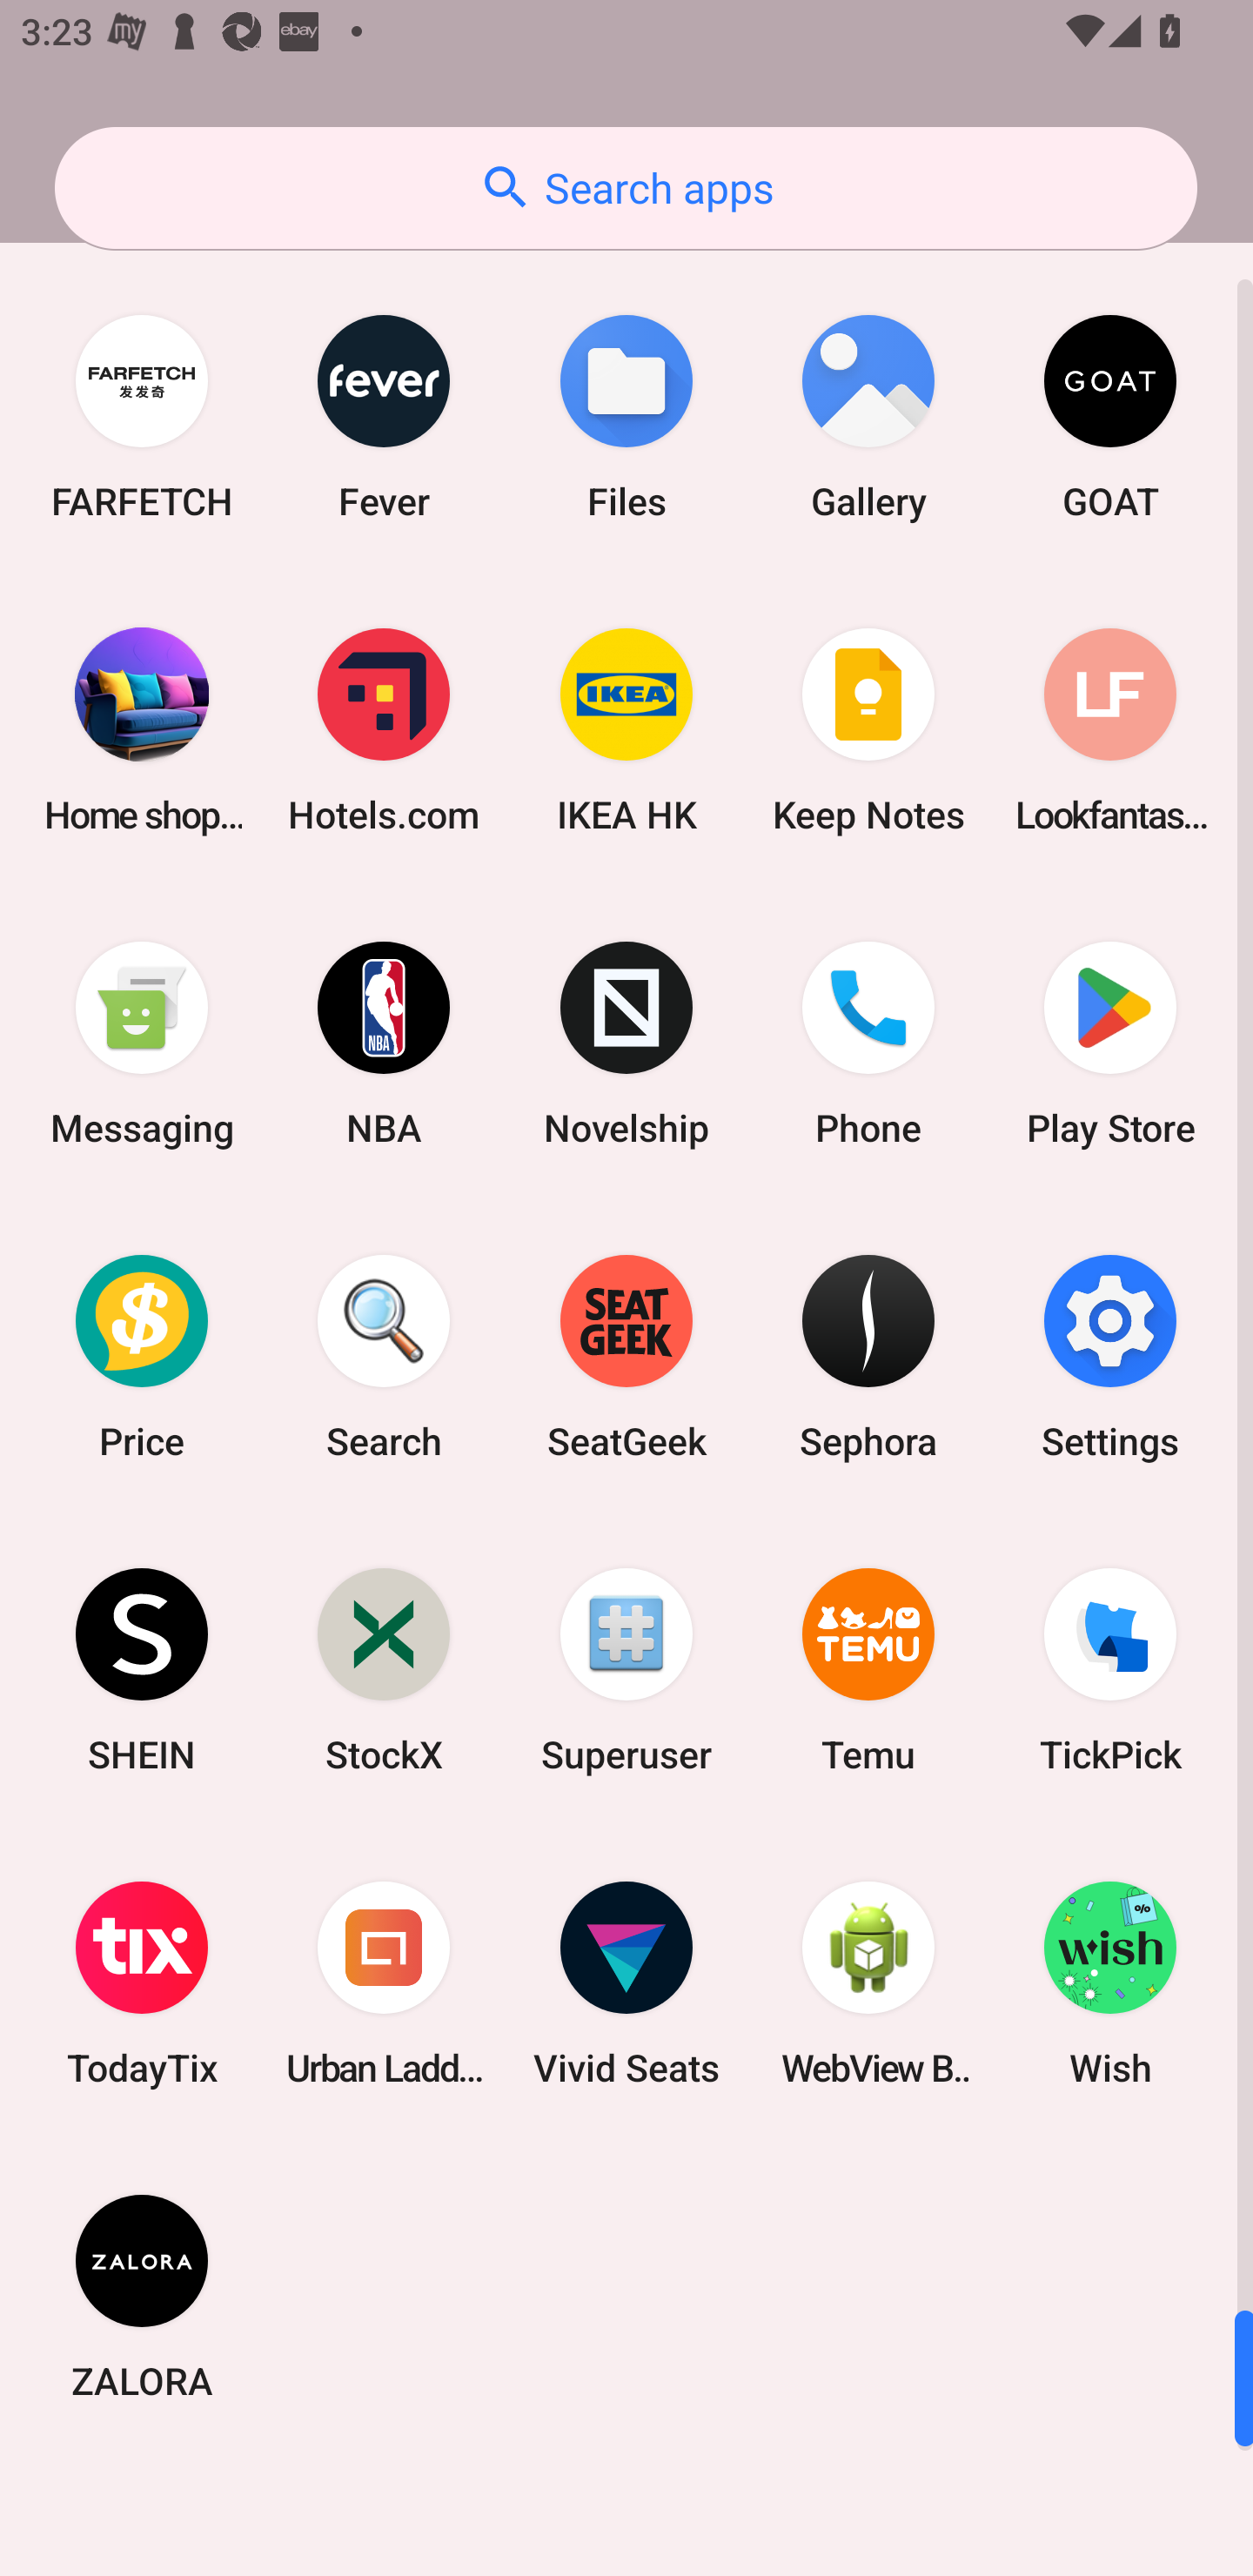  I want to click on Price, so click(142, 1358).